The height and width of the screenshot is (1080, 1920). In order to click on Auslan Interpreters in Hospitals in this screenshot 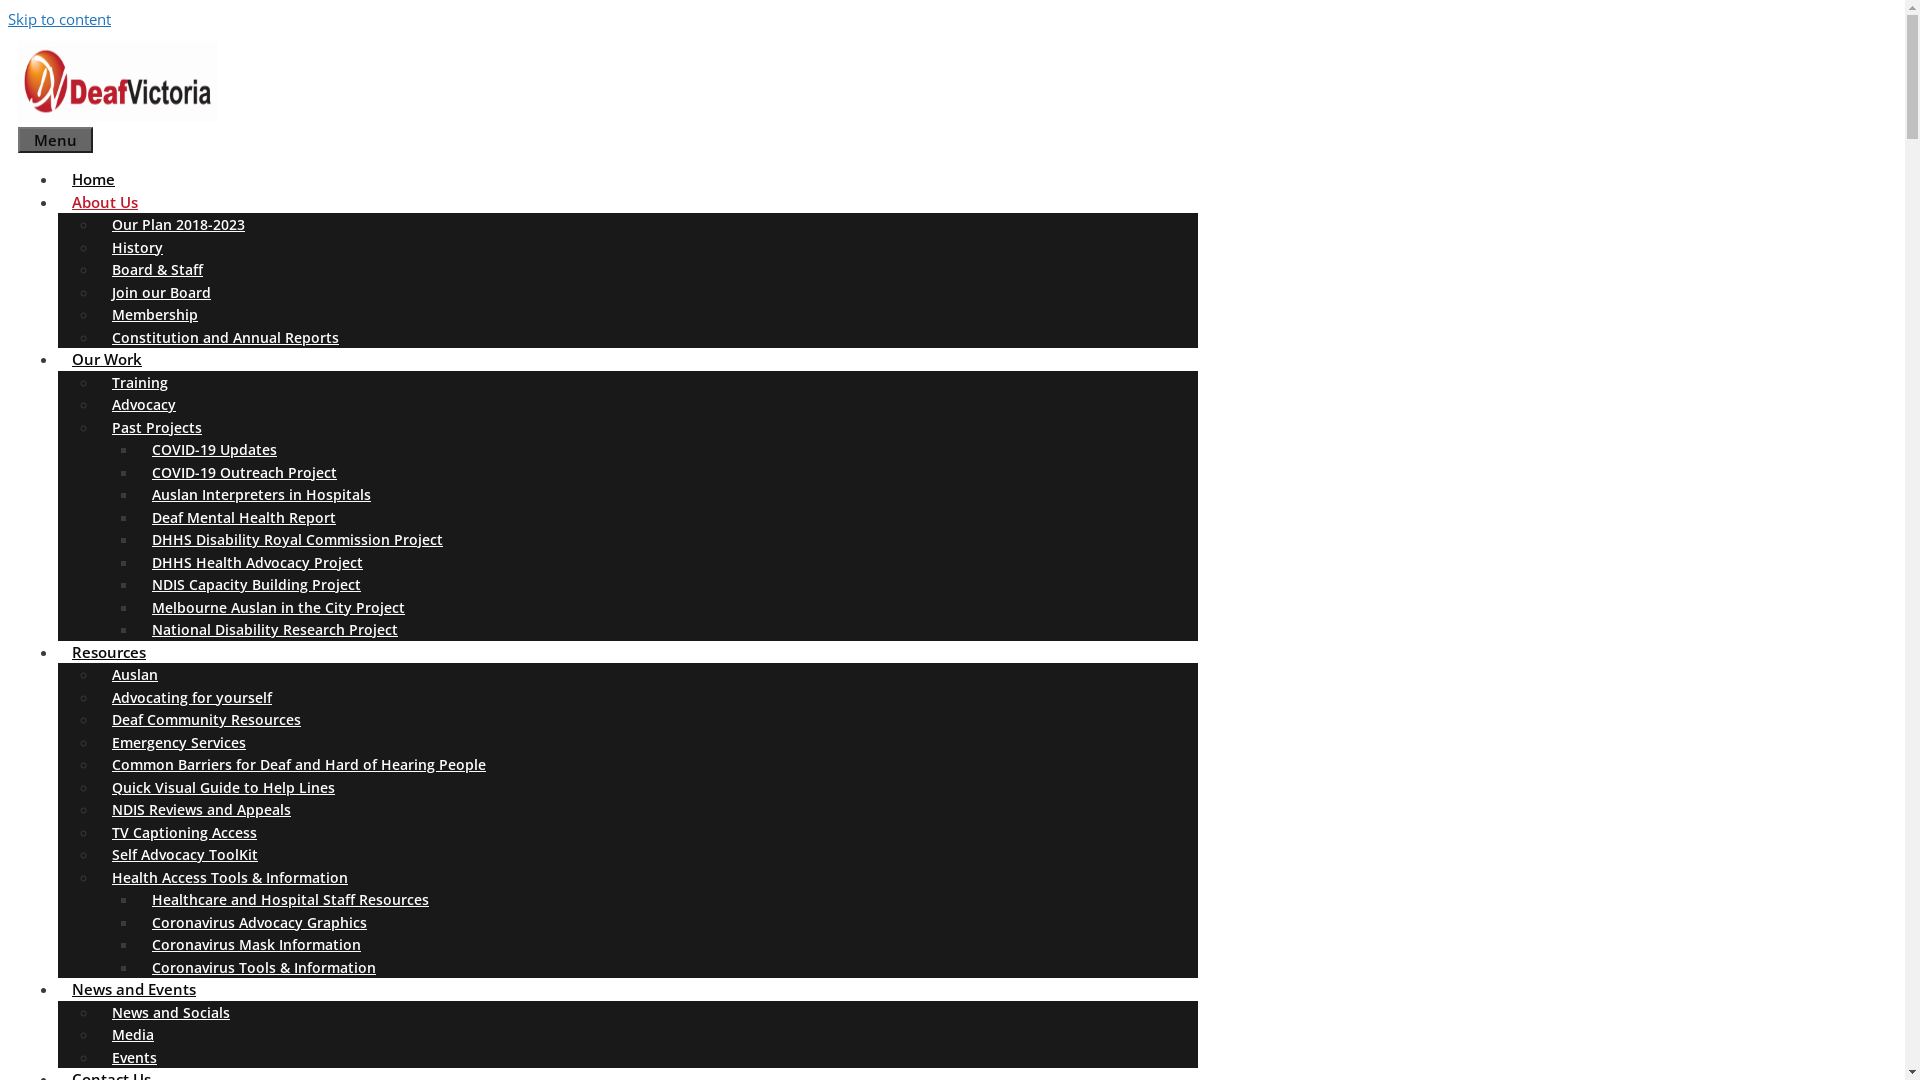, I will do `click(262, 494)`.